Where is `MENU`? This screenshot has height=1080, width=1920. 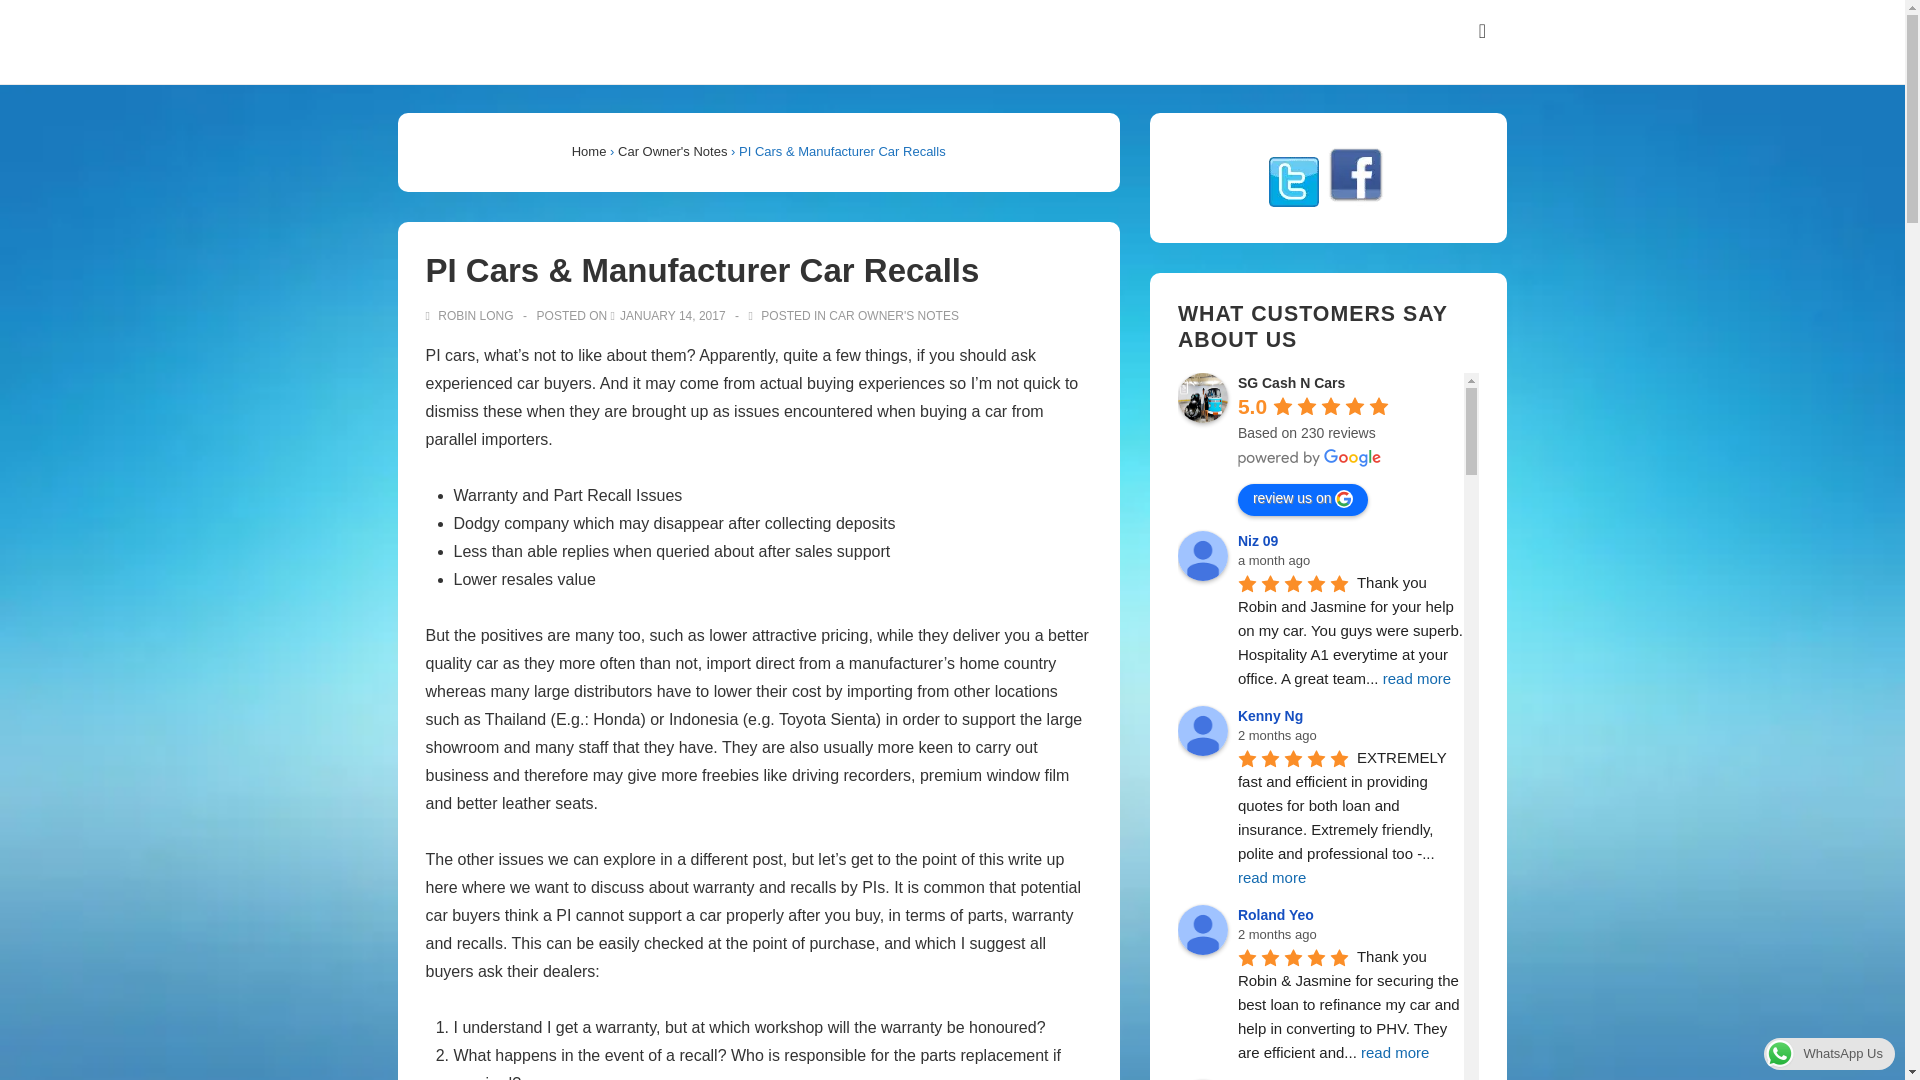 MENU is located at coordinates (1482, 31).